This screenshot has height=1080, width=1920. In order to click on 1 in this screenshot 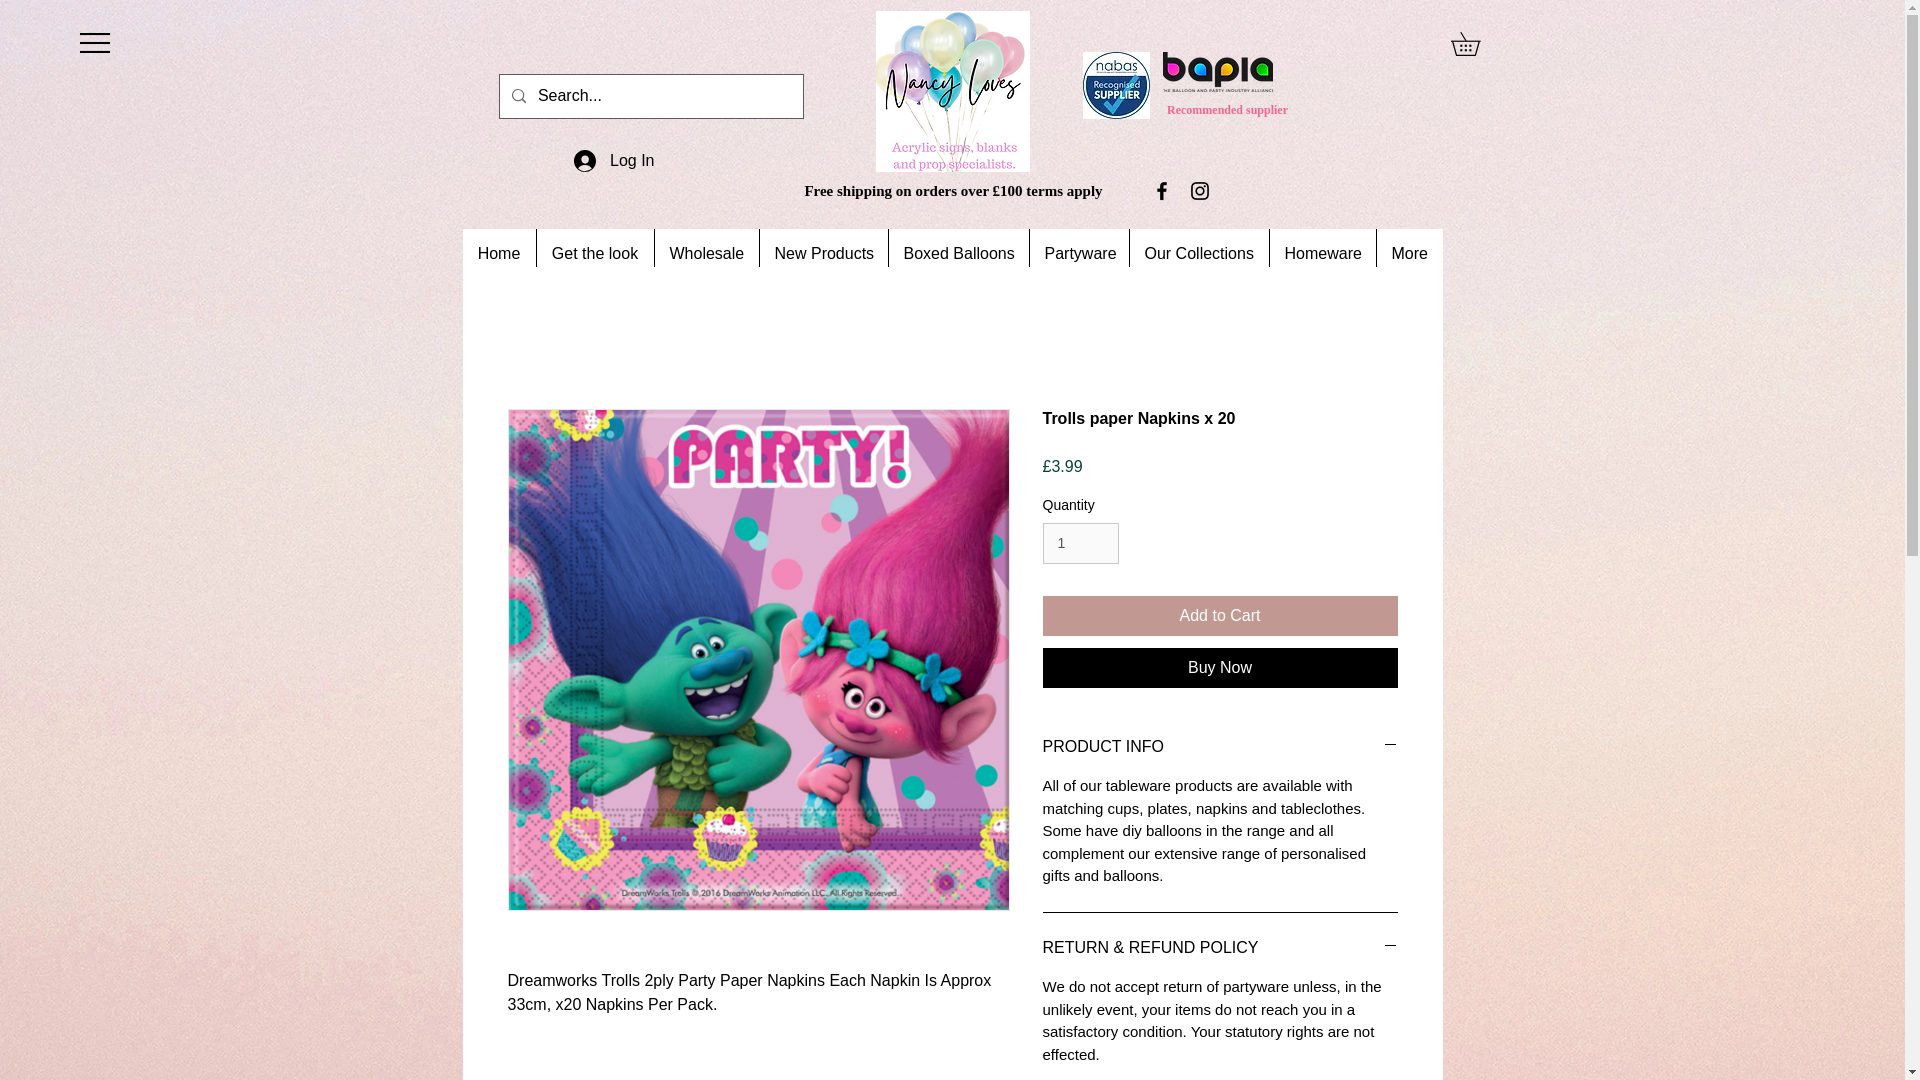, I will do `click(1080, 542)`.